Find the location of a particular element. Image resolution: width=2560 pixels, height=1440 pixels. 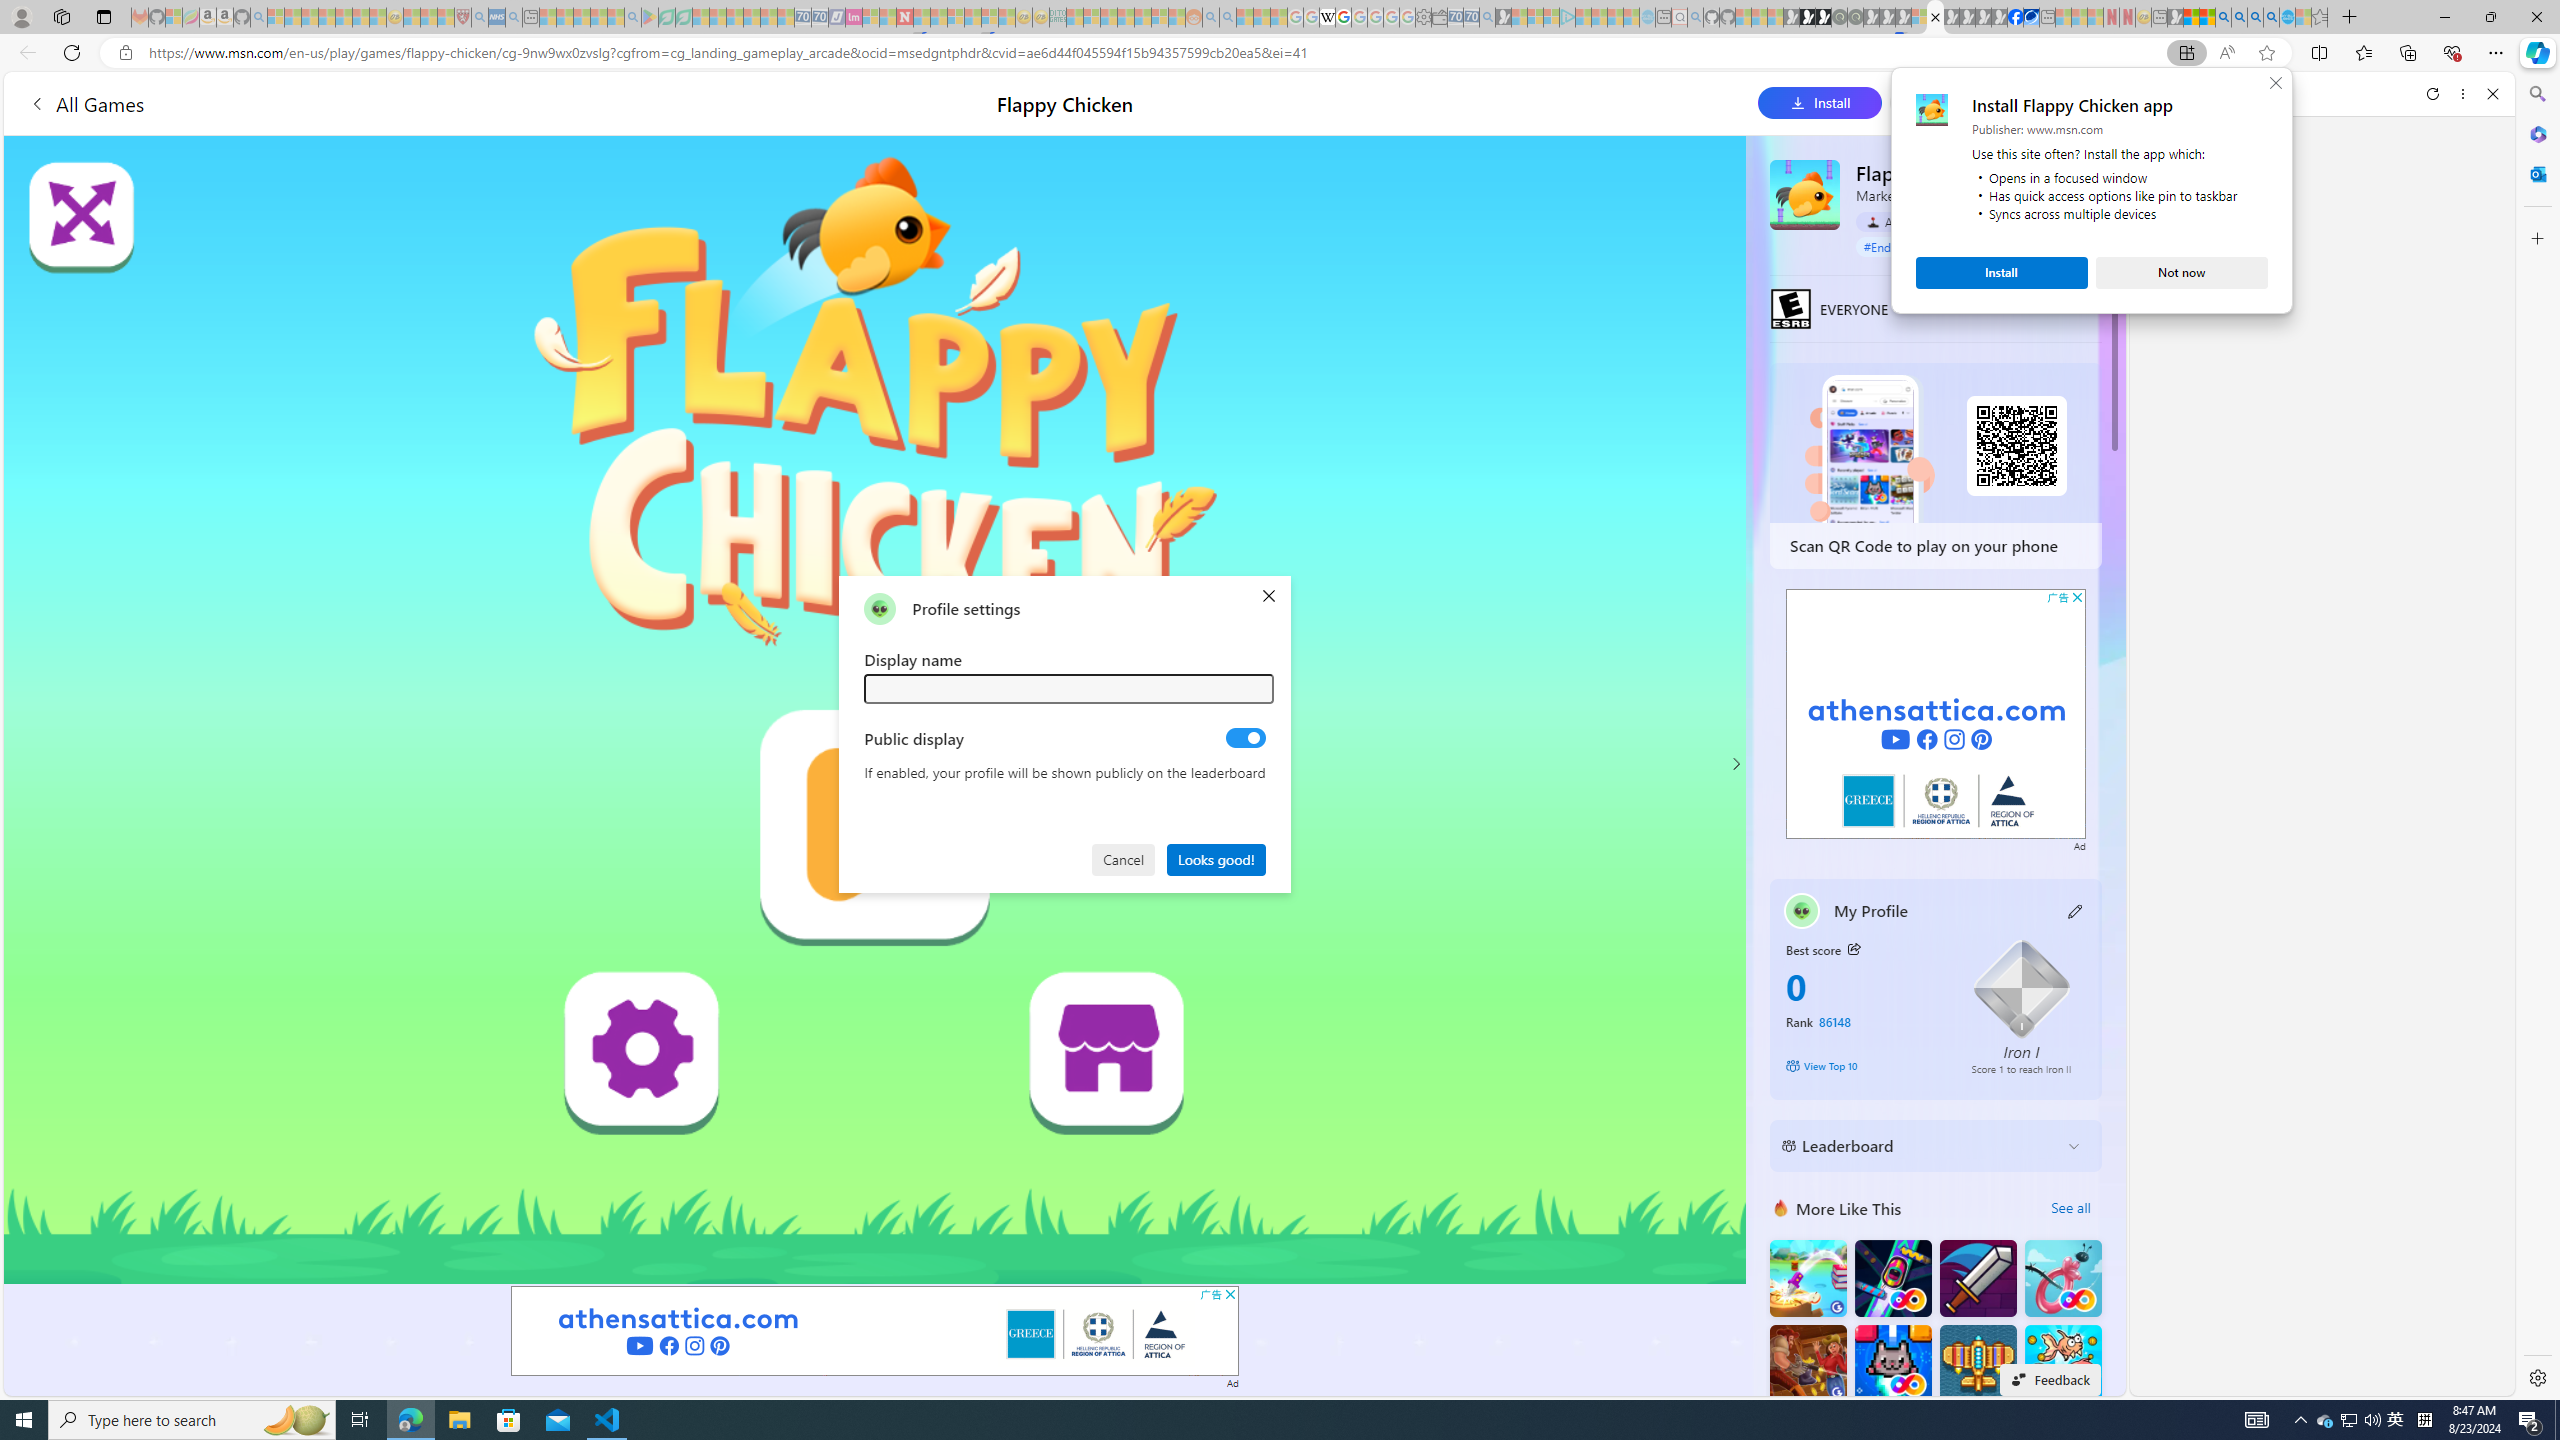

Action Center, 2 new notifications is located at coordinates (2530, 1420).